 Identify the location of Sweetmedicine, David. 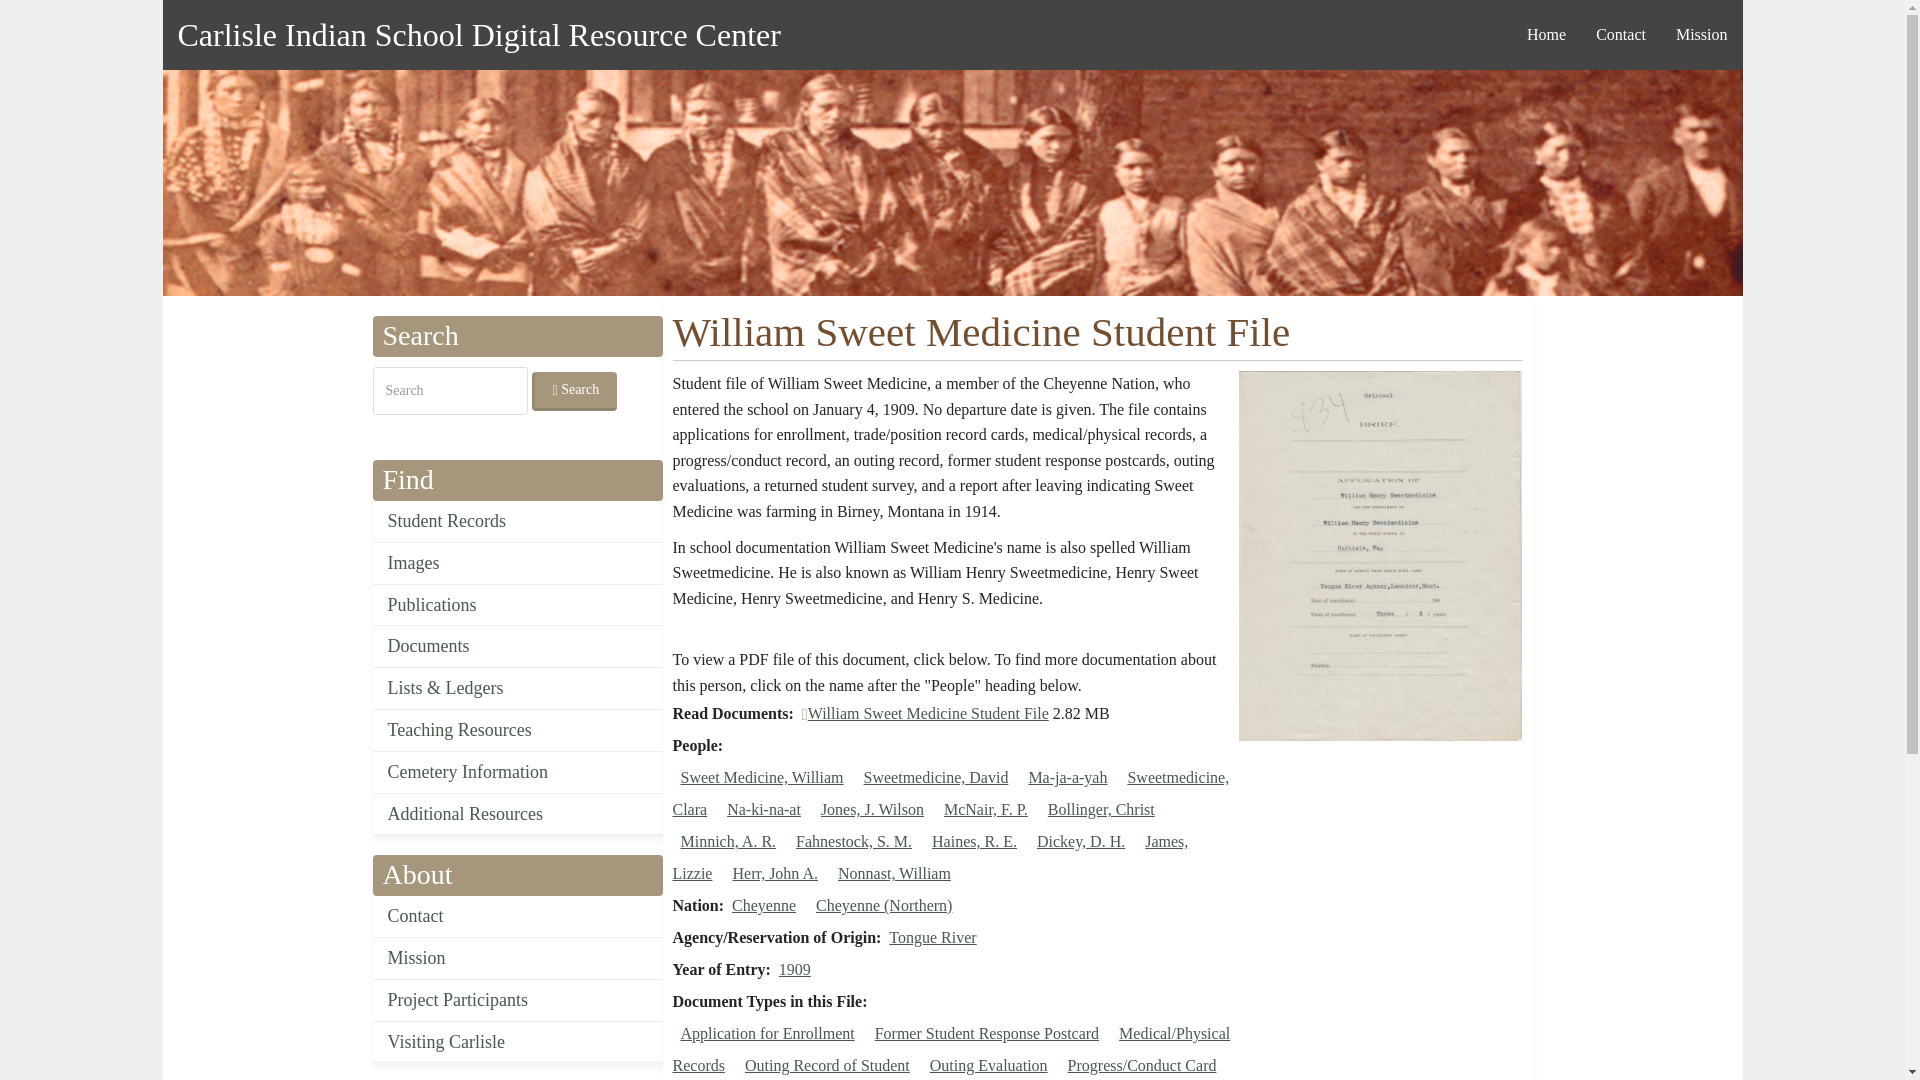
(936, 777).